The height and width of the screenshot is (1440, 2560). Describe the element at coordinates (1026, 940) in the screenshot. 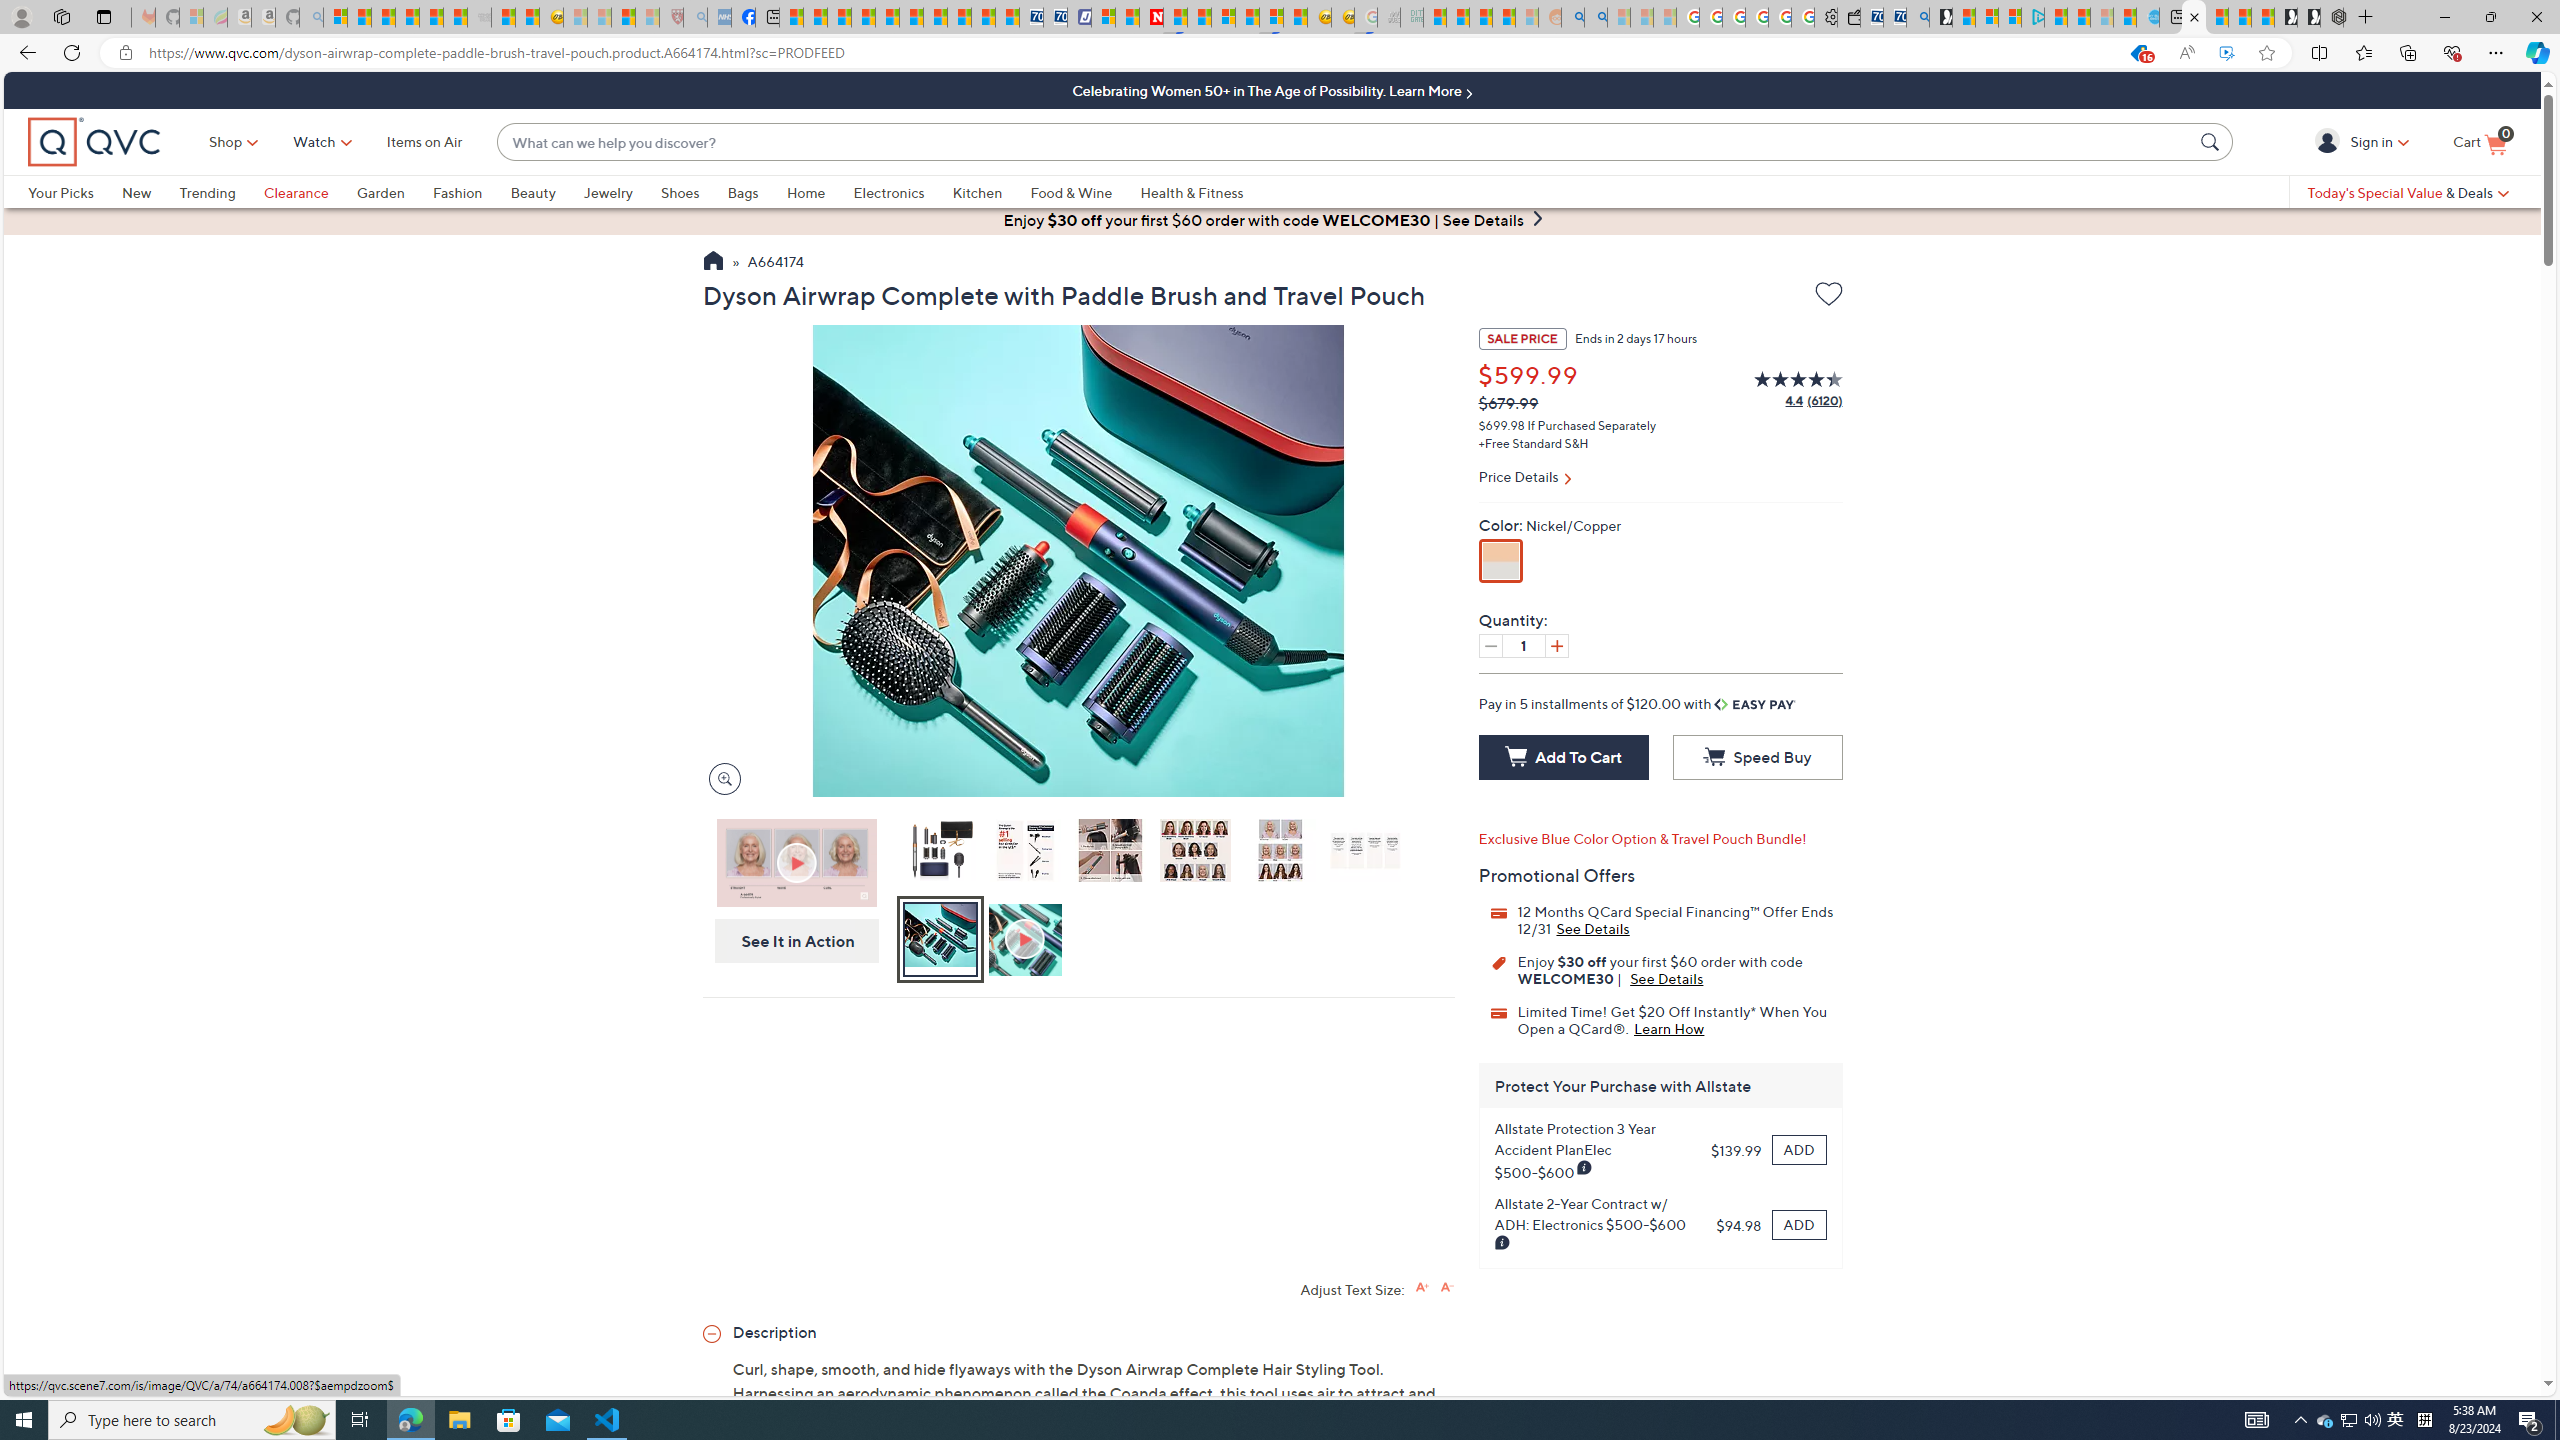

I see `How to Use` at that location.